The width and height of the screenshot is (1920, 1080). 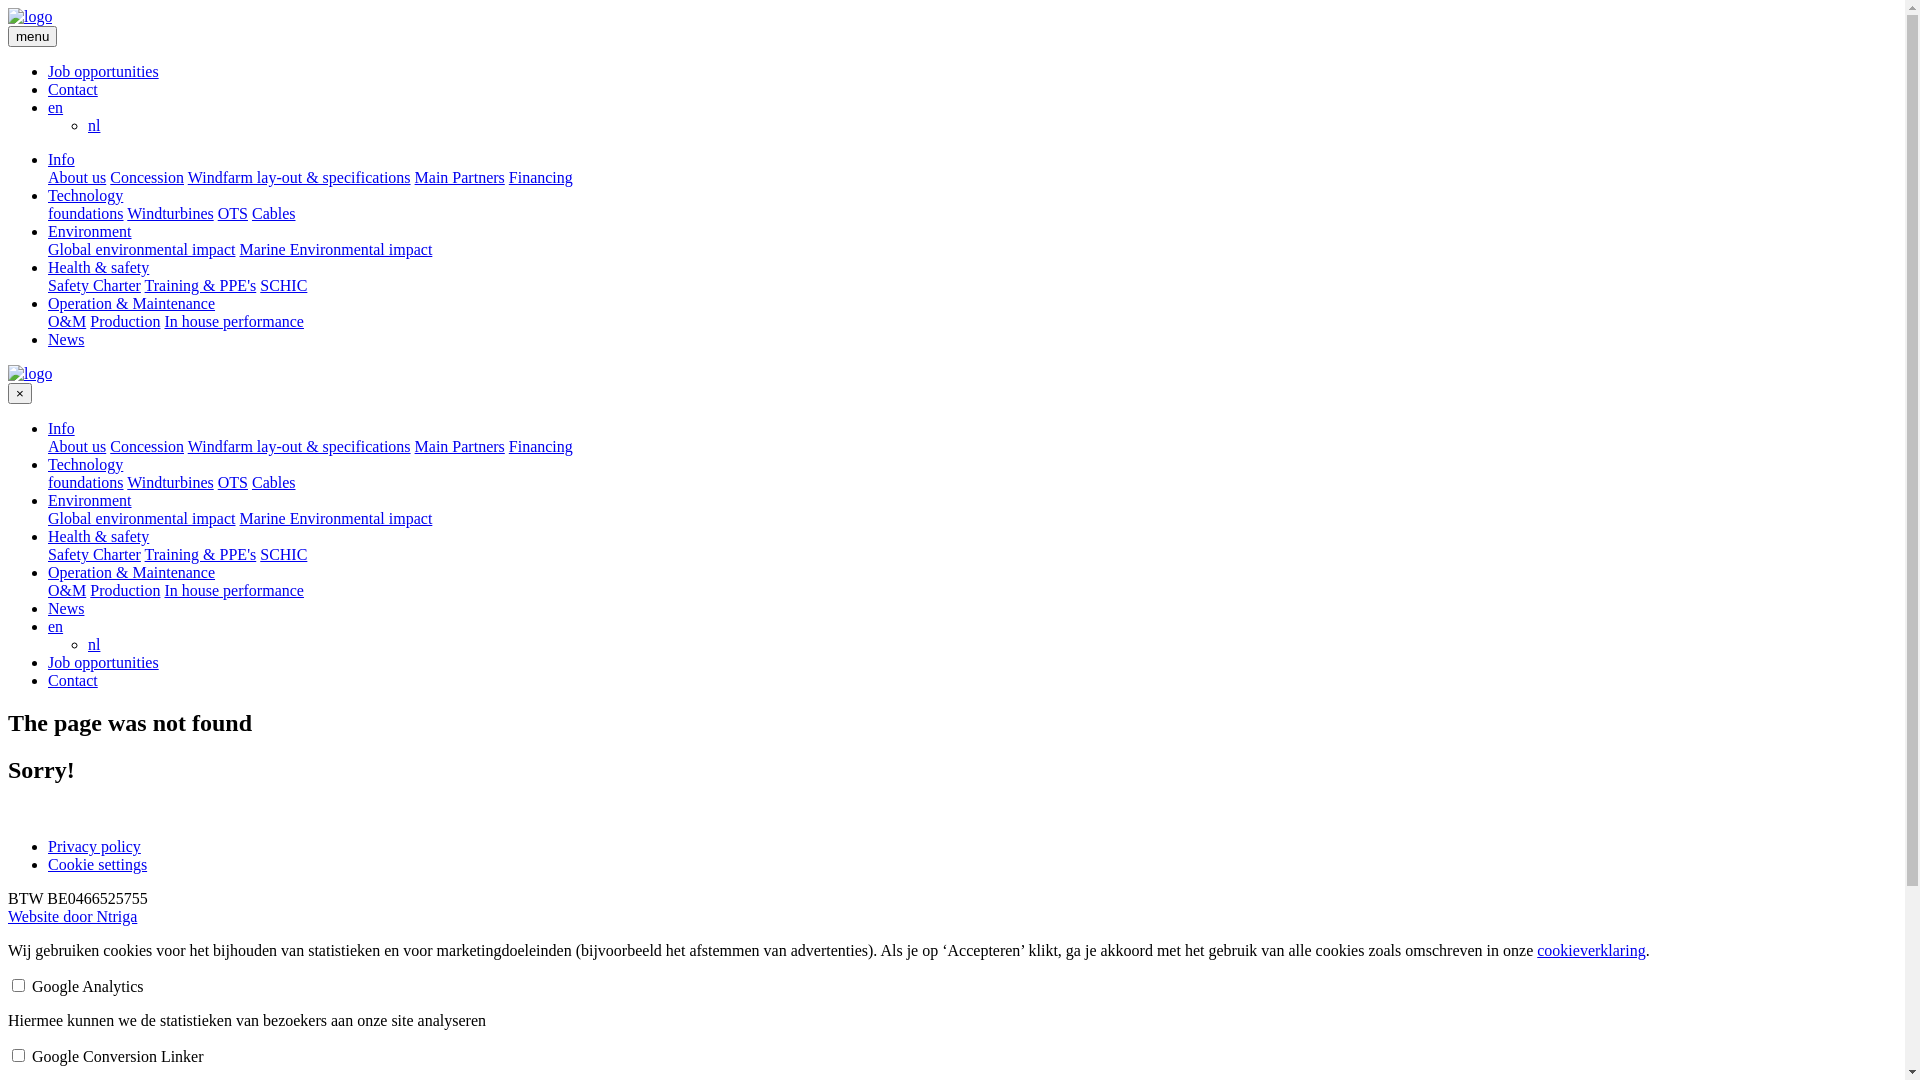 What do you see at coordinates (540, 446) in the screenshot?
I see `Financing` at bounding box center [540, 446].